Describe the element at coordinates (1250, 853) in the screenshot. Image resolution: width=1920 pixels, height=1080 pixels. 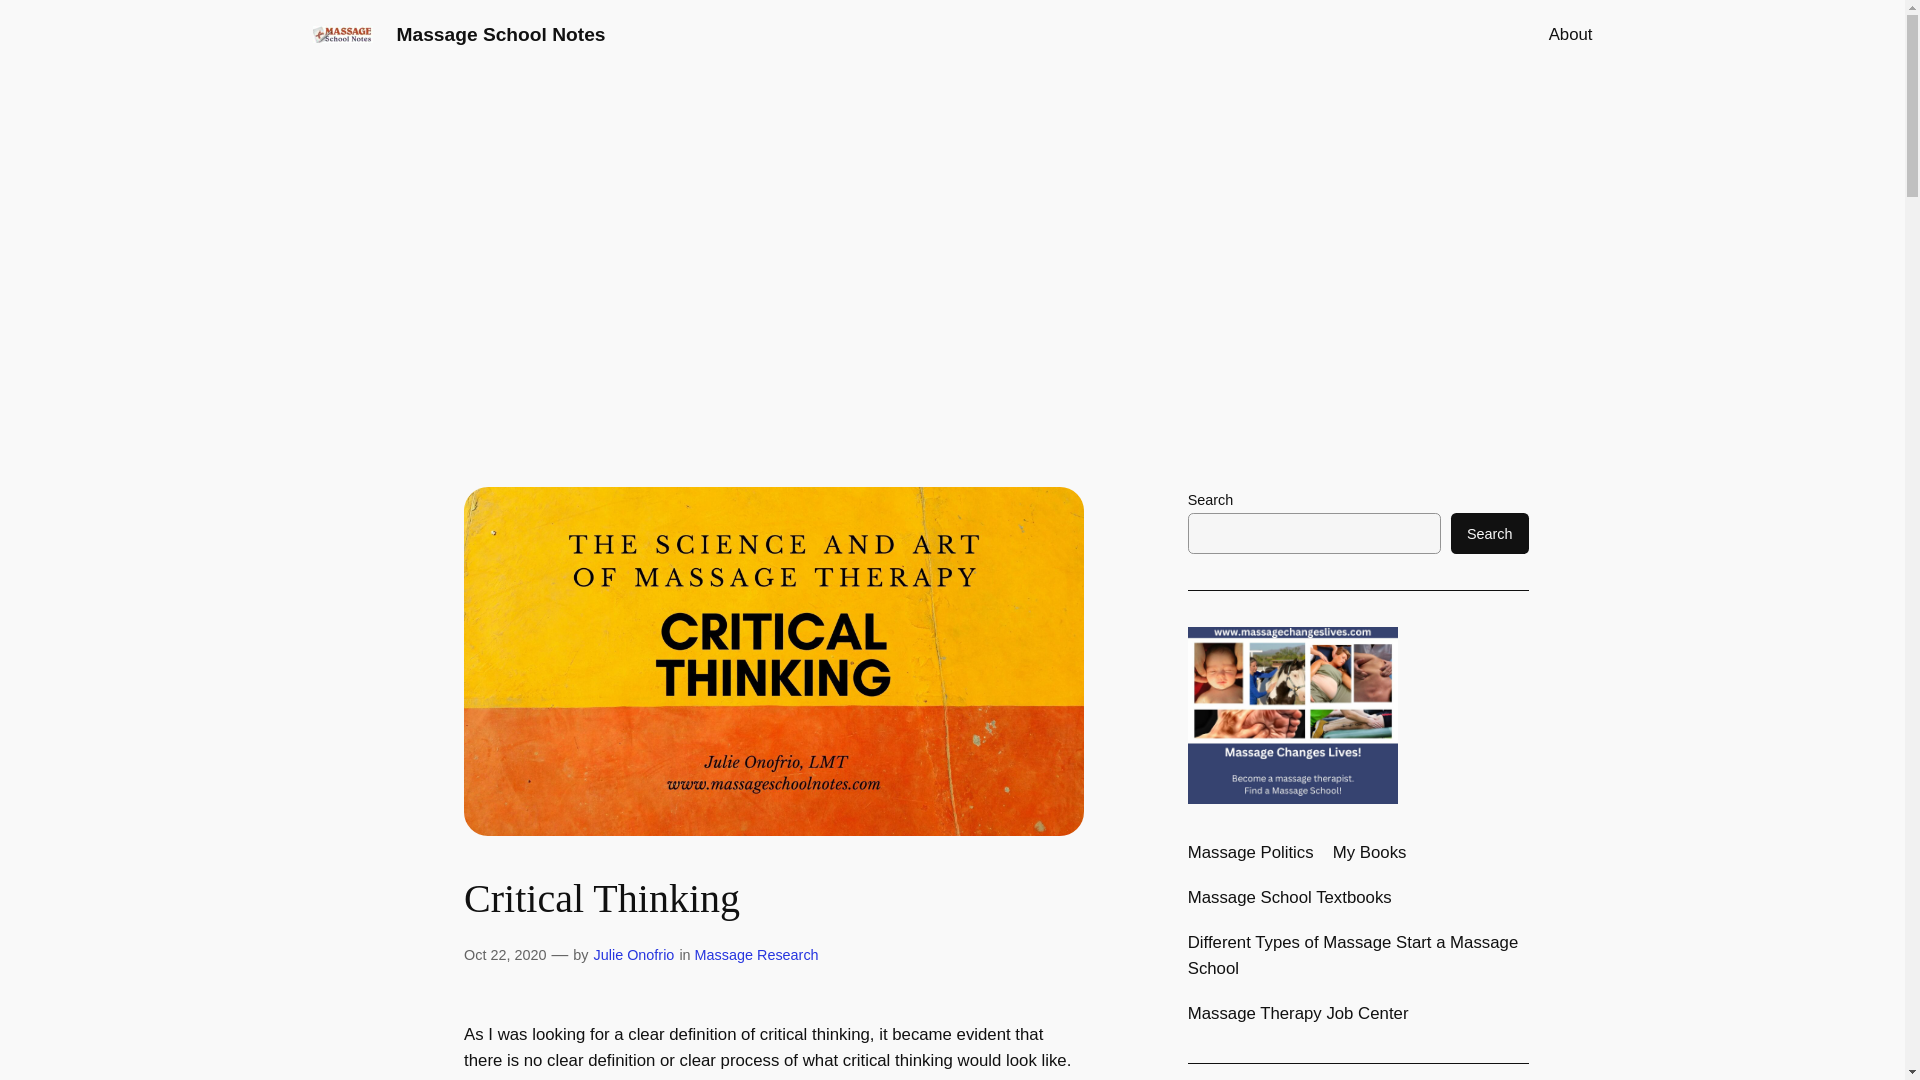
I see `Massage Politics` at that location.